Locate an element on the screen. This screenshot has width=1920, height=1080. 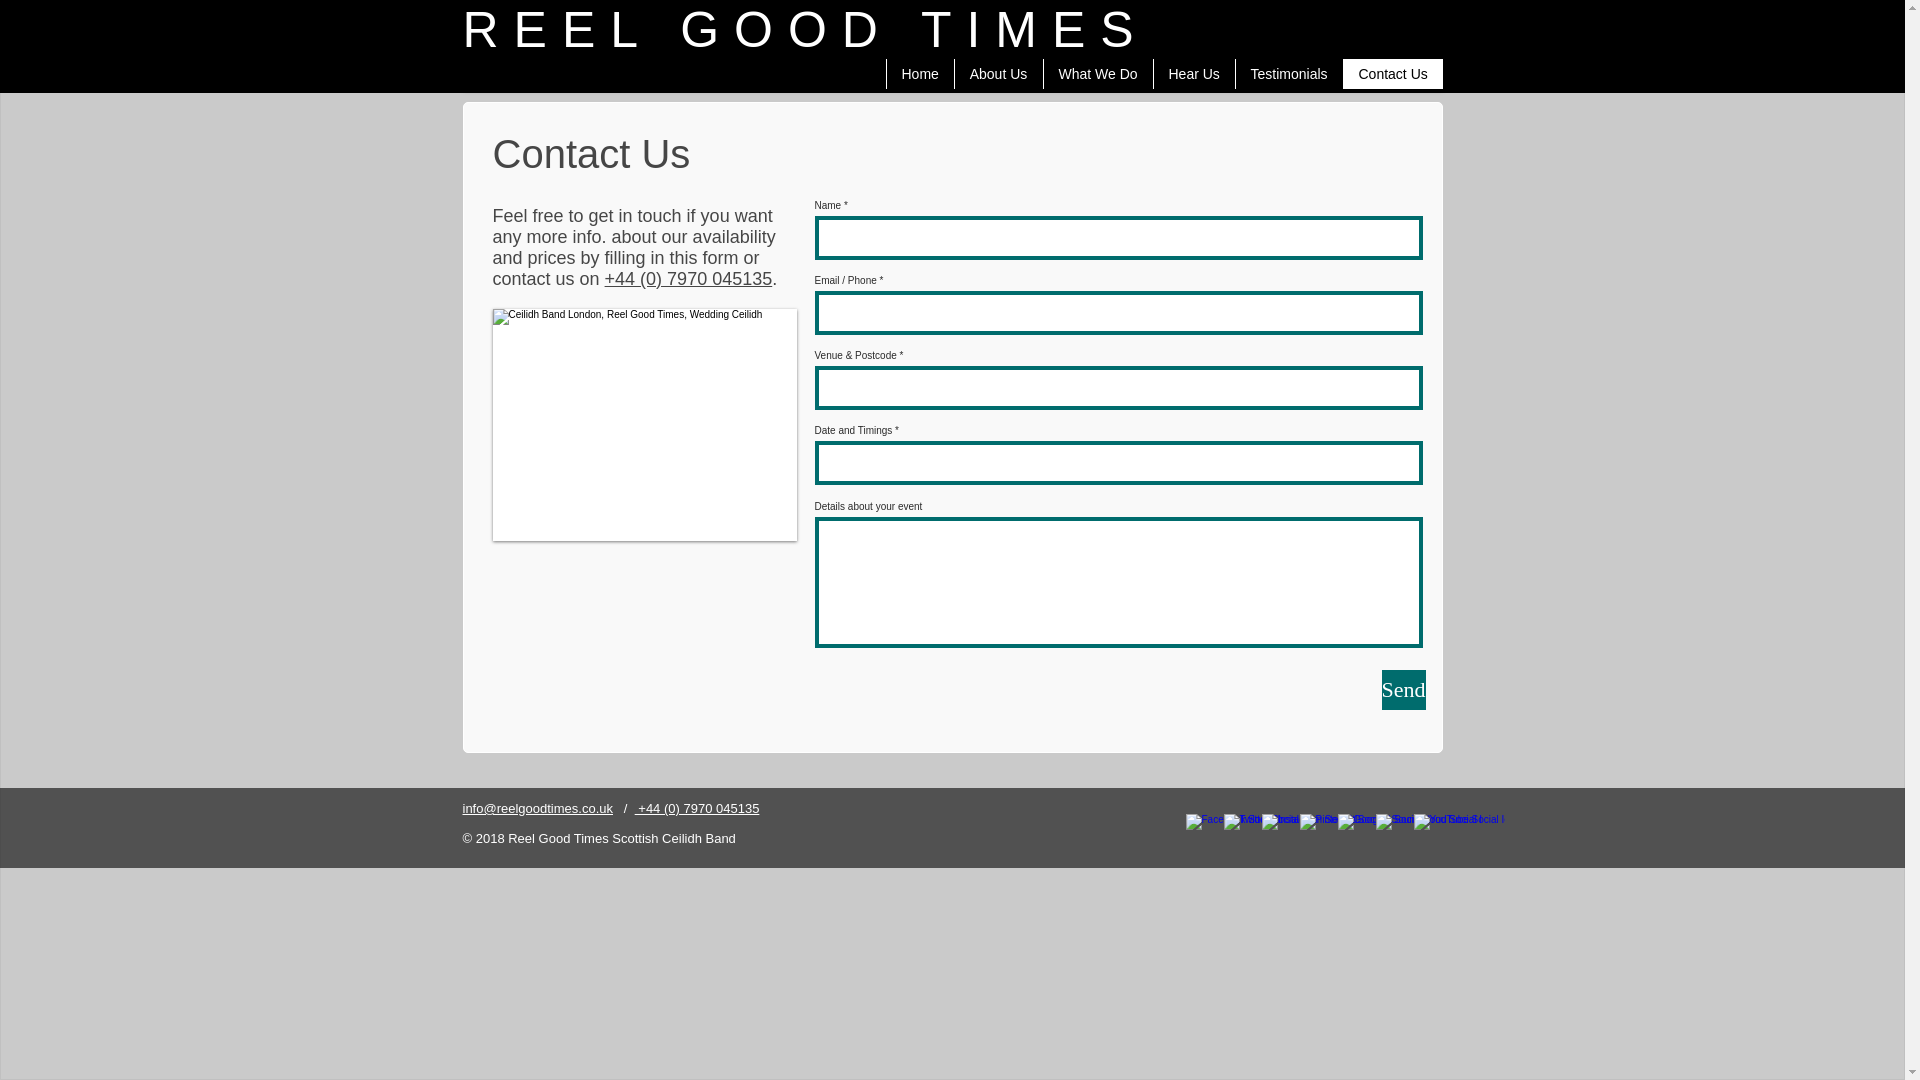
Home is located at coordinates (920, 74).